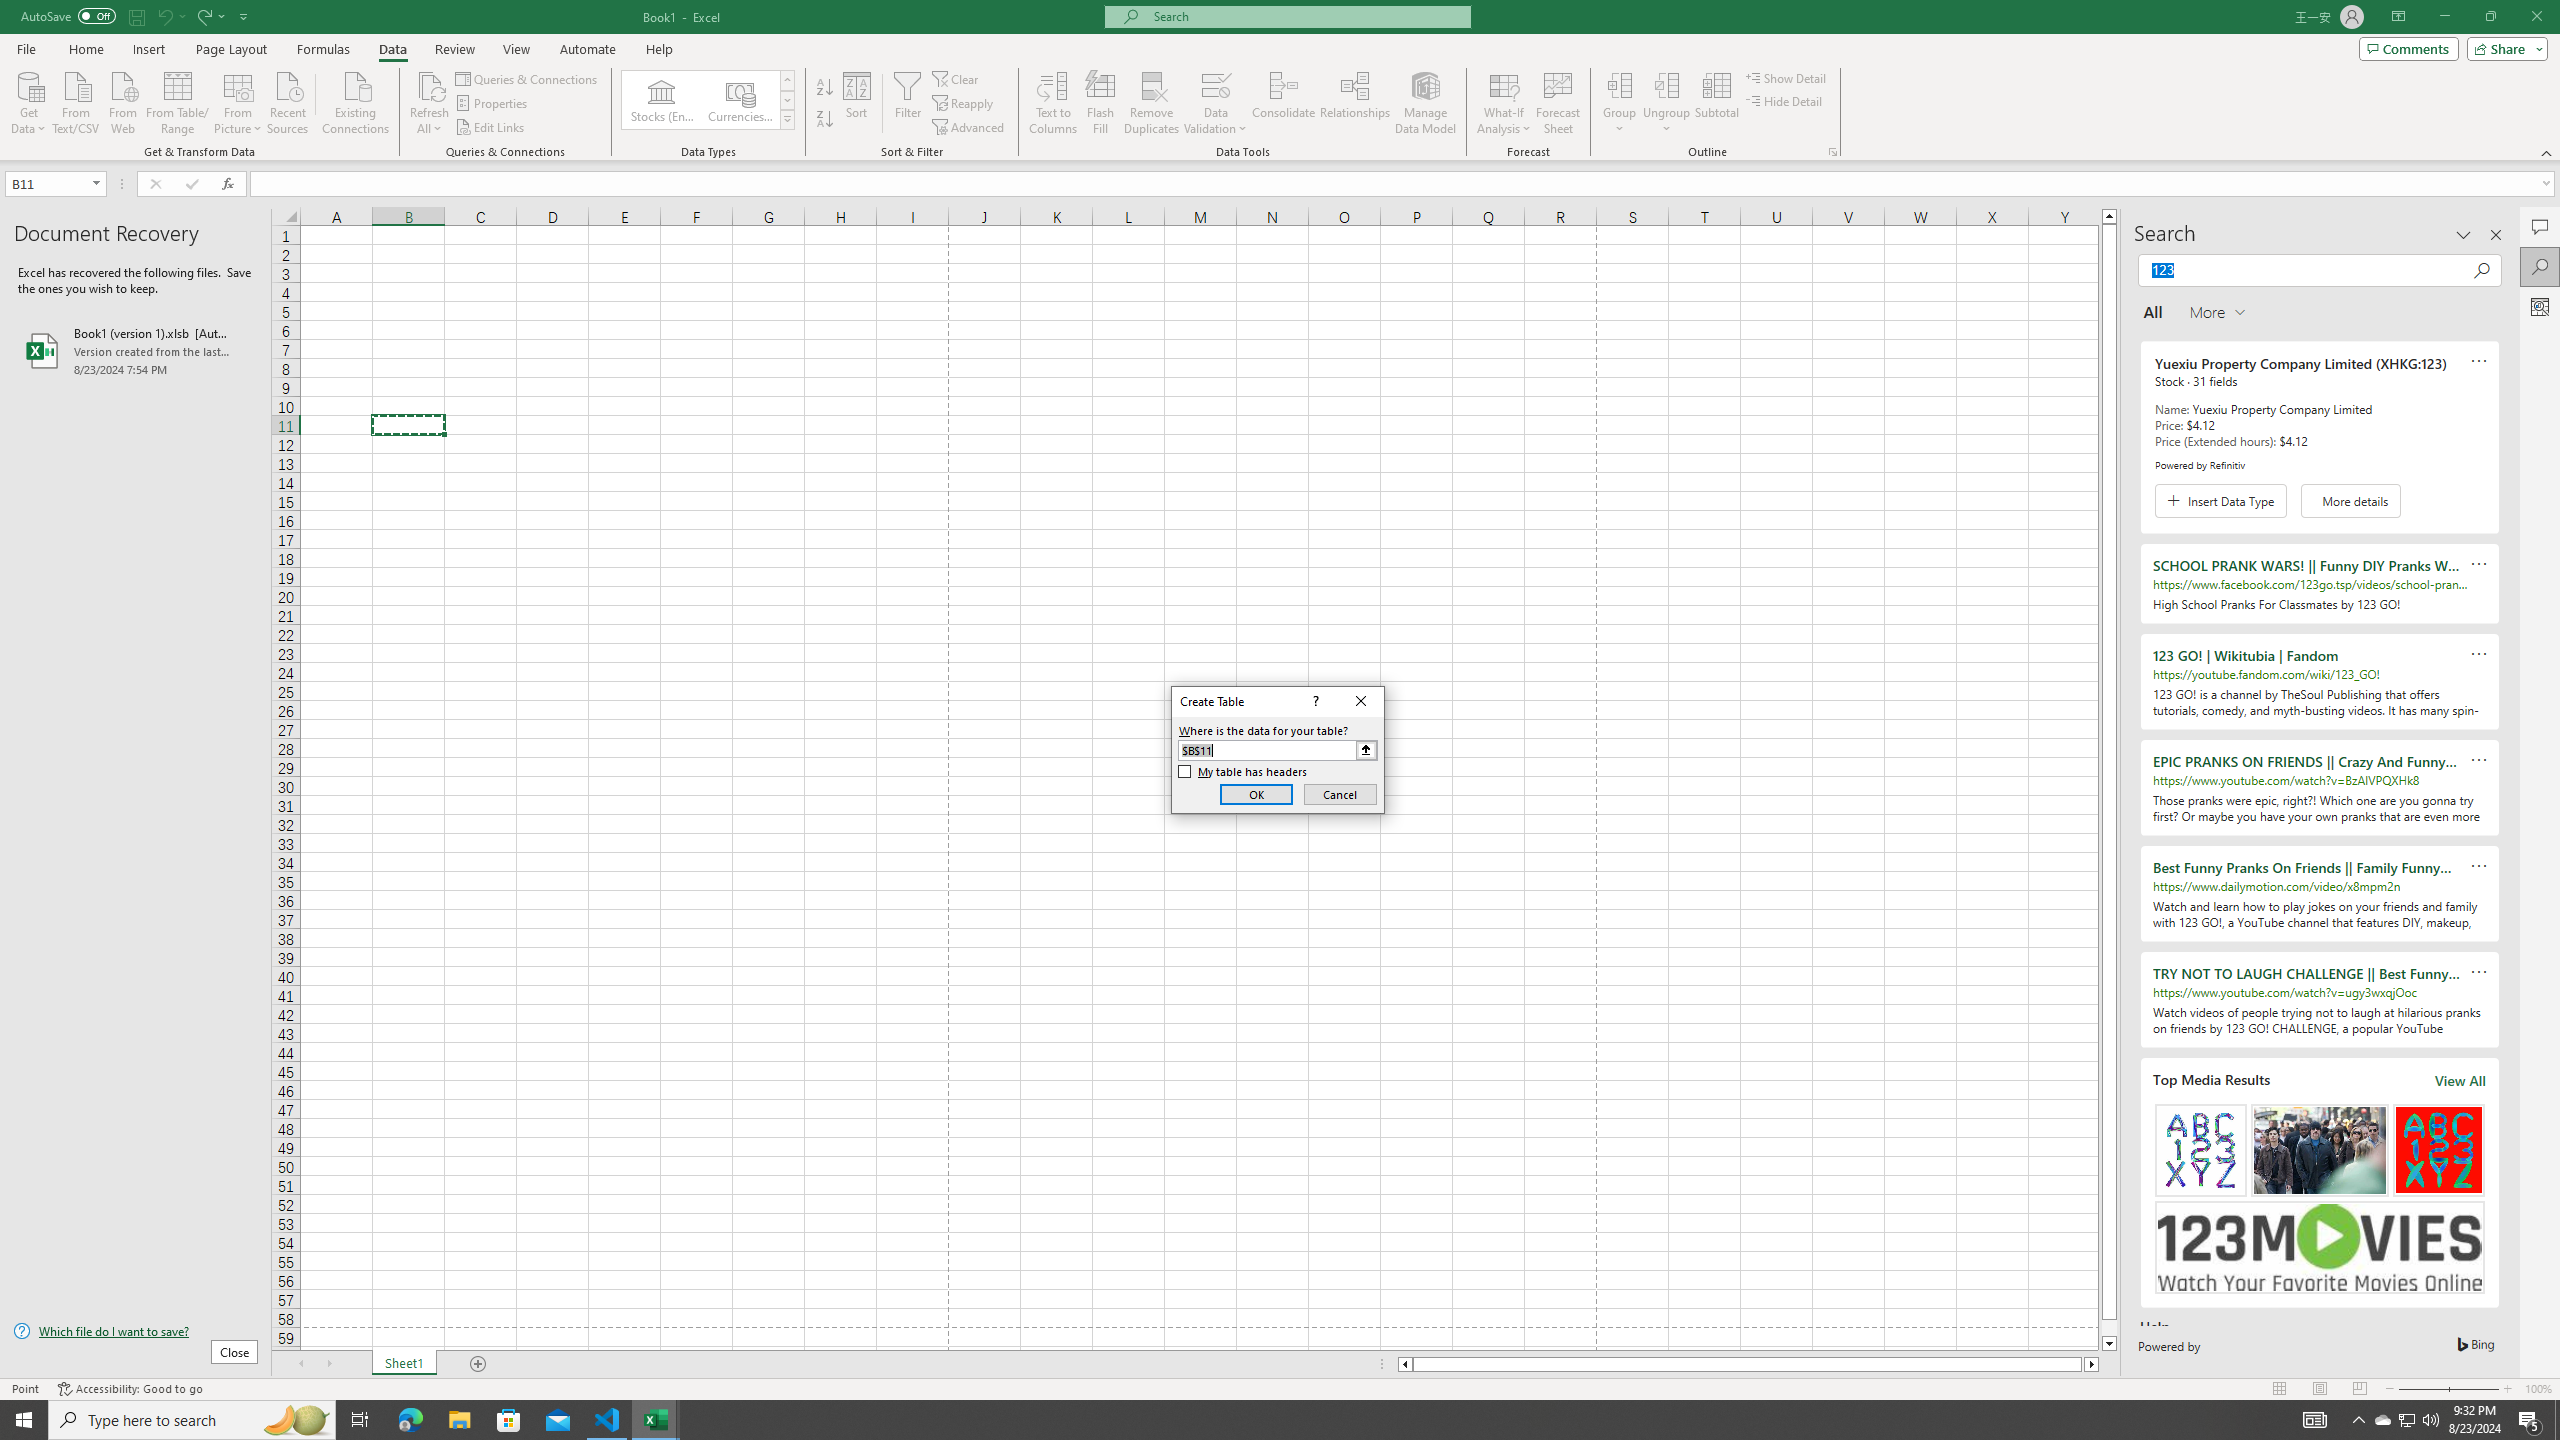  I want to click on Microsoft search, so click(1306, 16).